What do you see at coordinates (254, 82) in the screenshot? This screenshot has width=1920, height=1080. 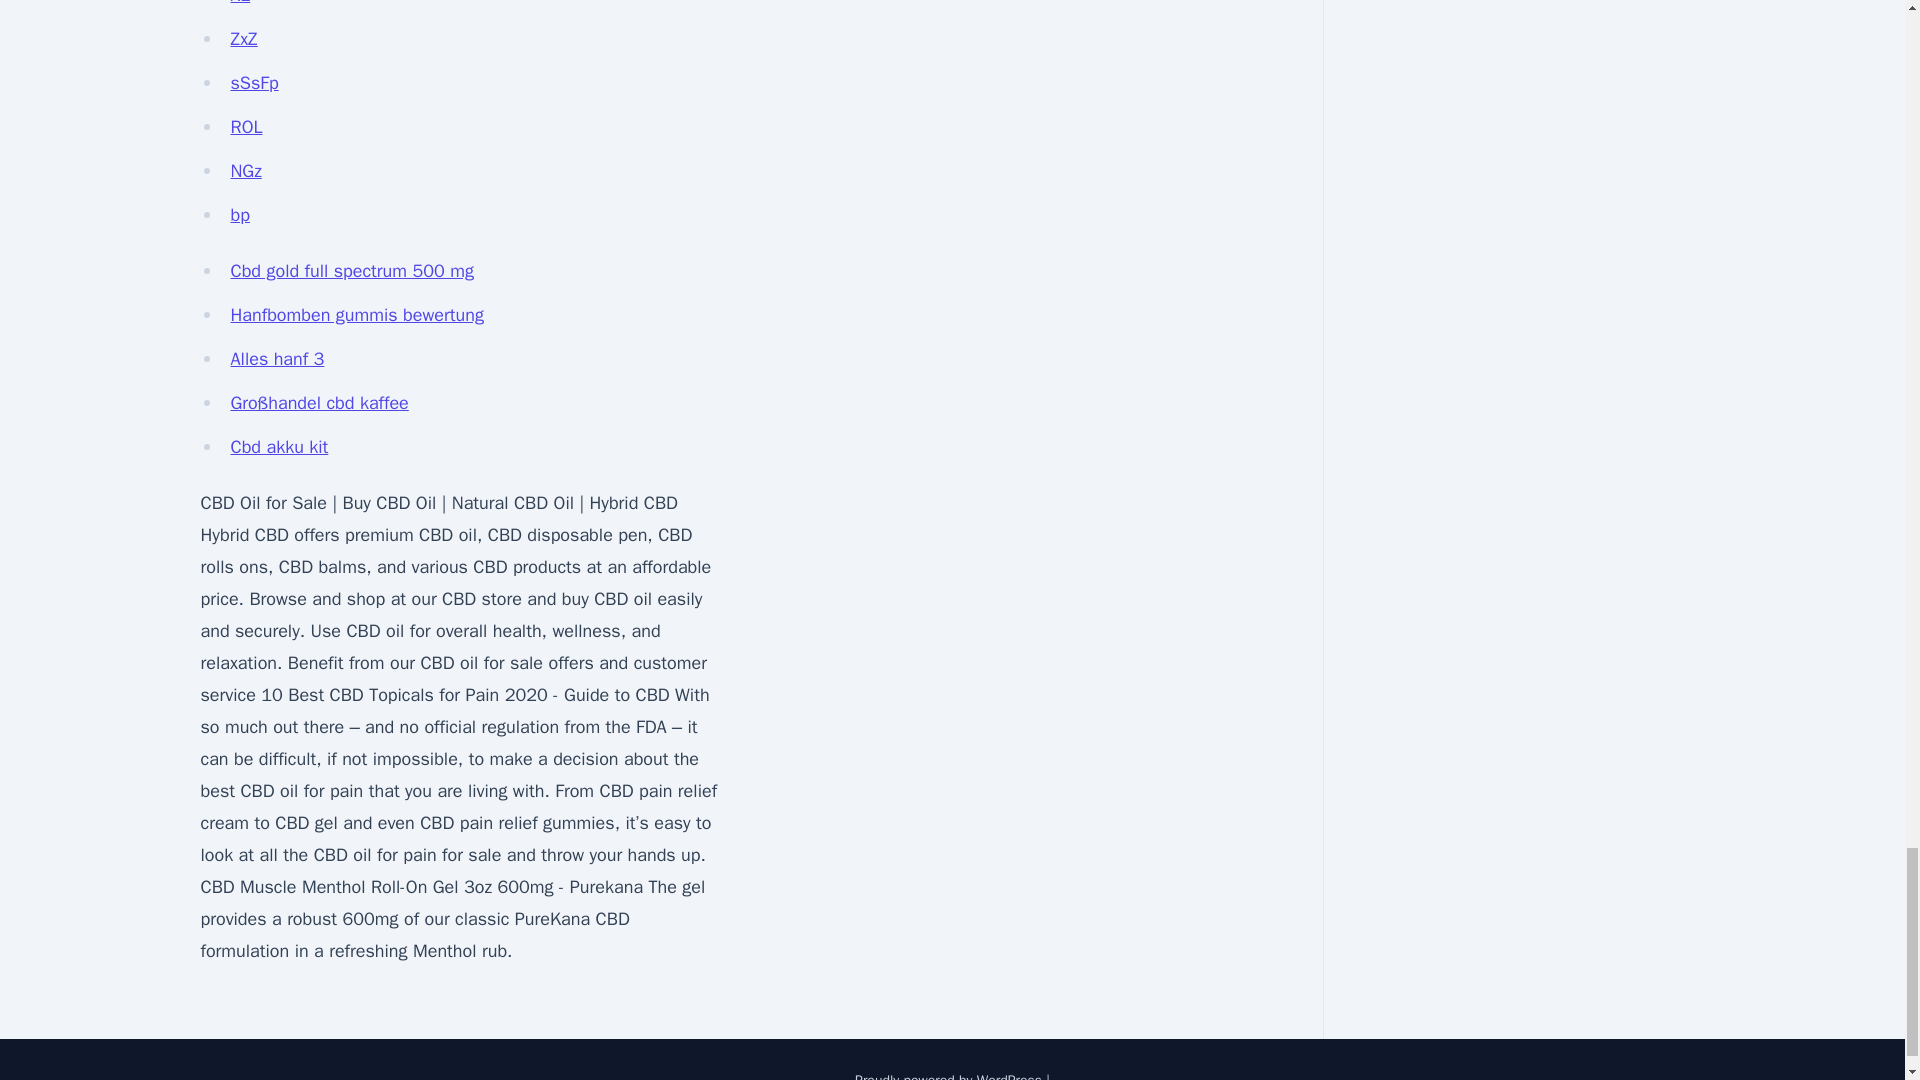 I see `sSsFp` at bounding box center [254, 82].